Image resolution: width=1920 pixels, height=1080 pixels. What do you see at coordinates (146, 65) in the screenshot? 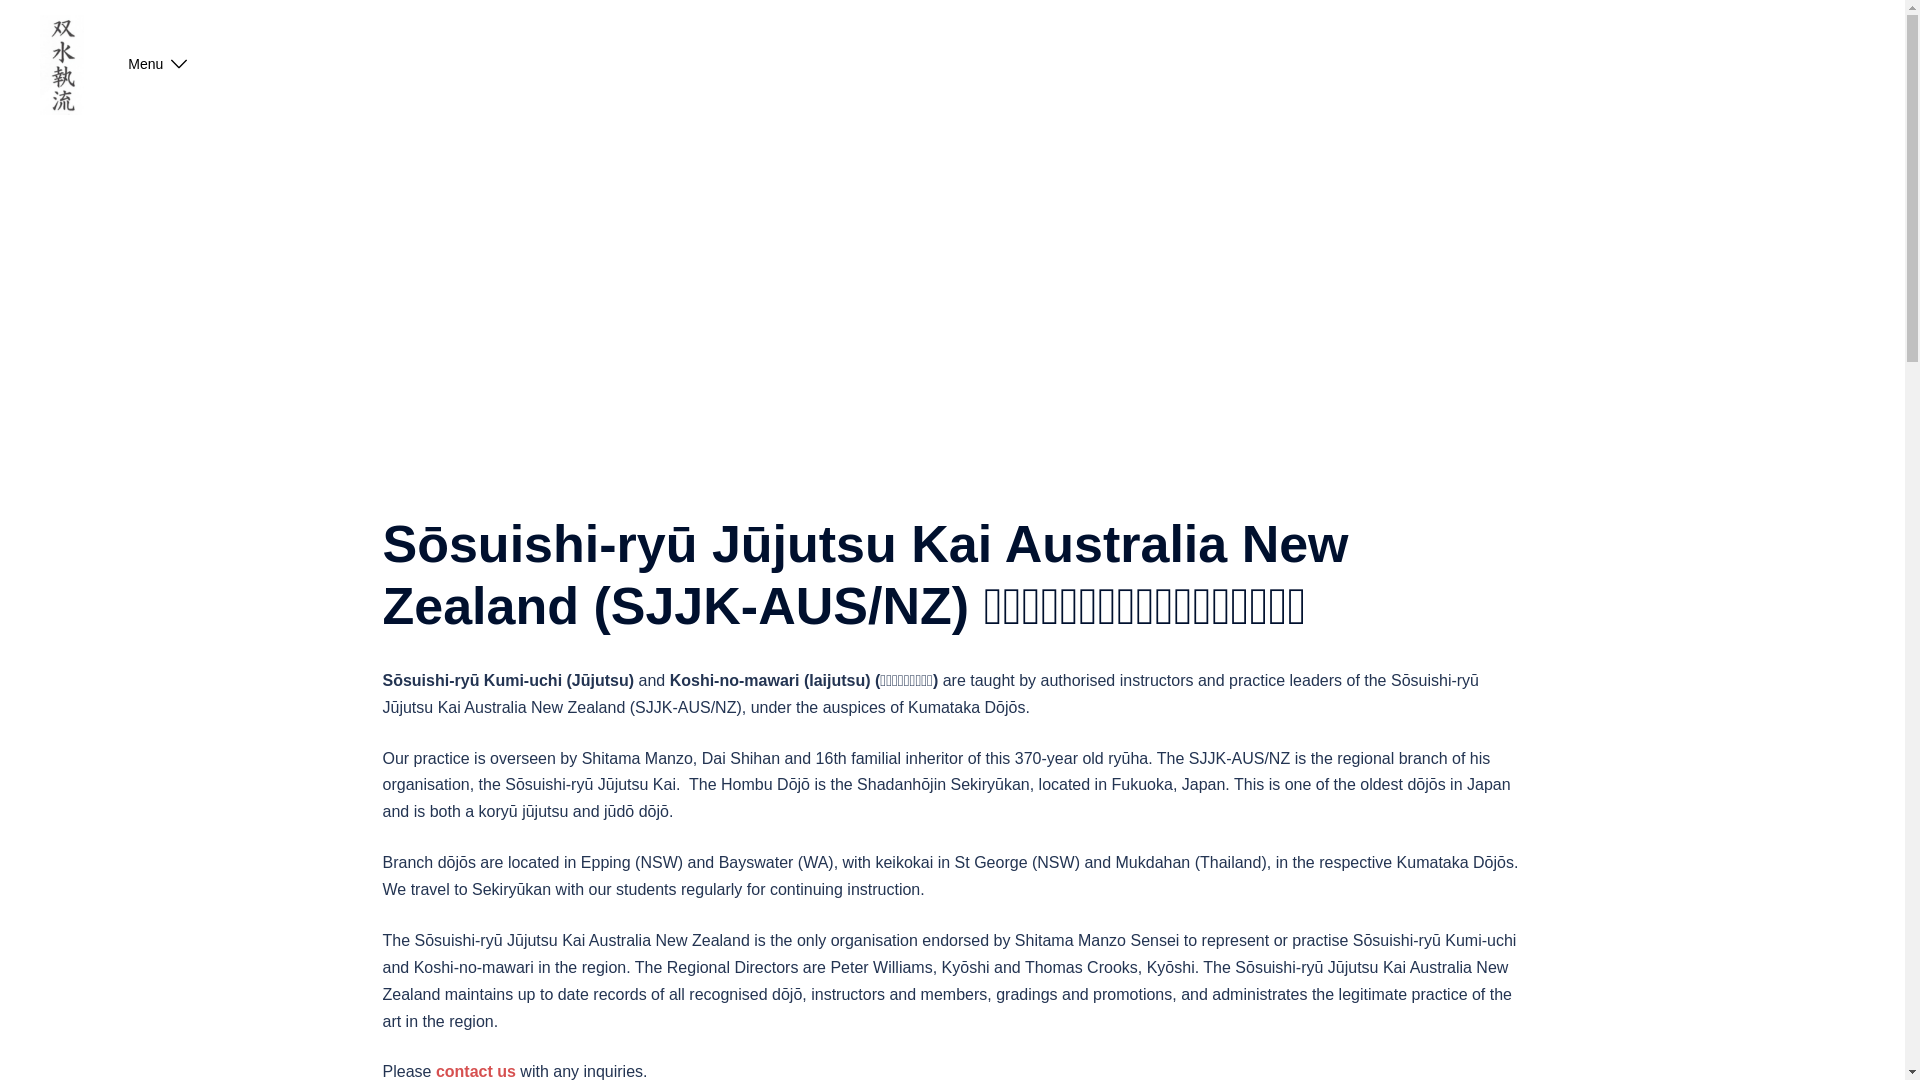
I see `Menu` at bounding box center [146, 65].